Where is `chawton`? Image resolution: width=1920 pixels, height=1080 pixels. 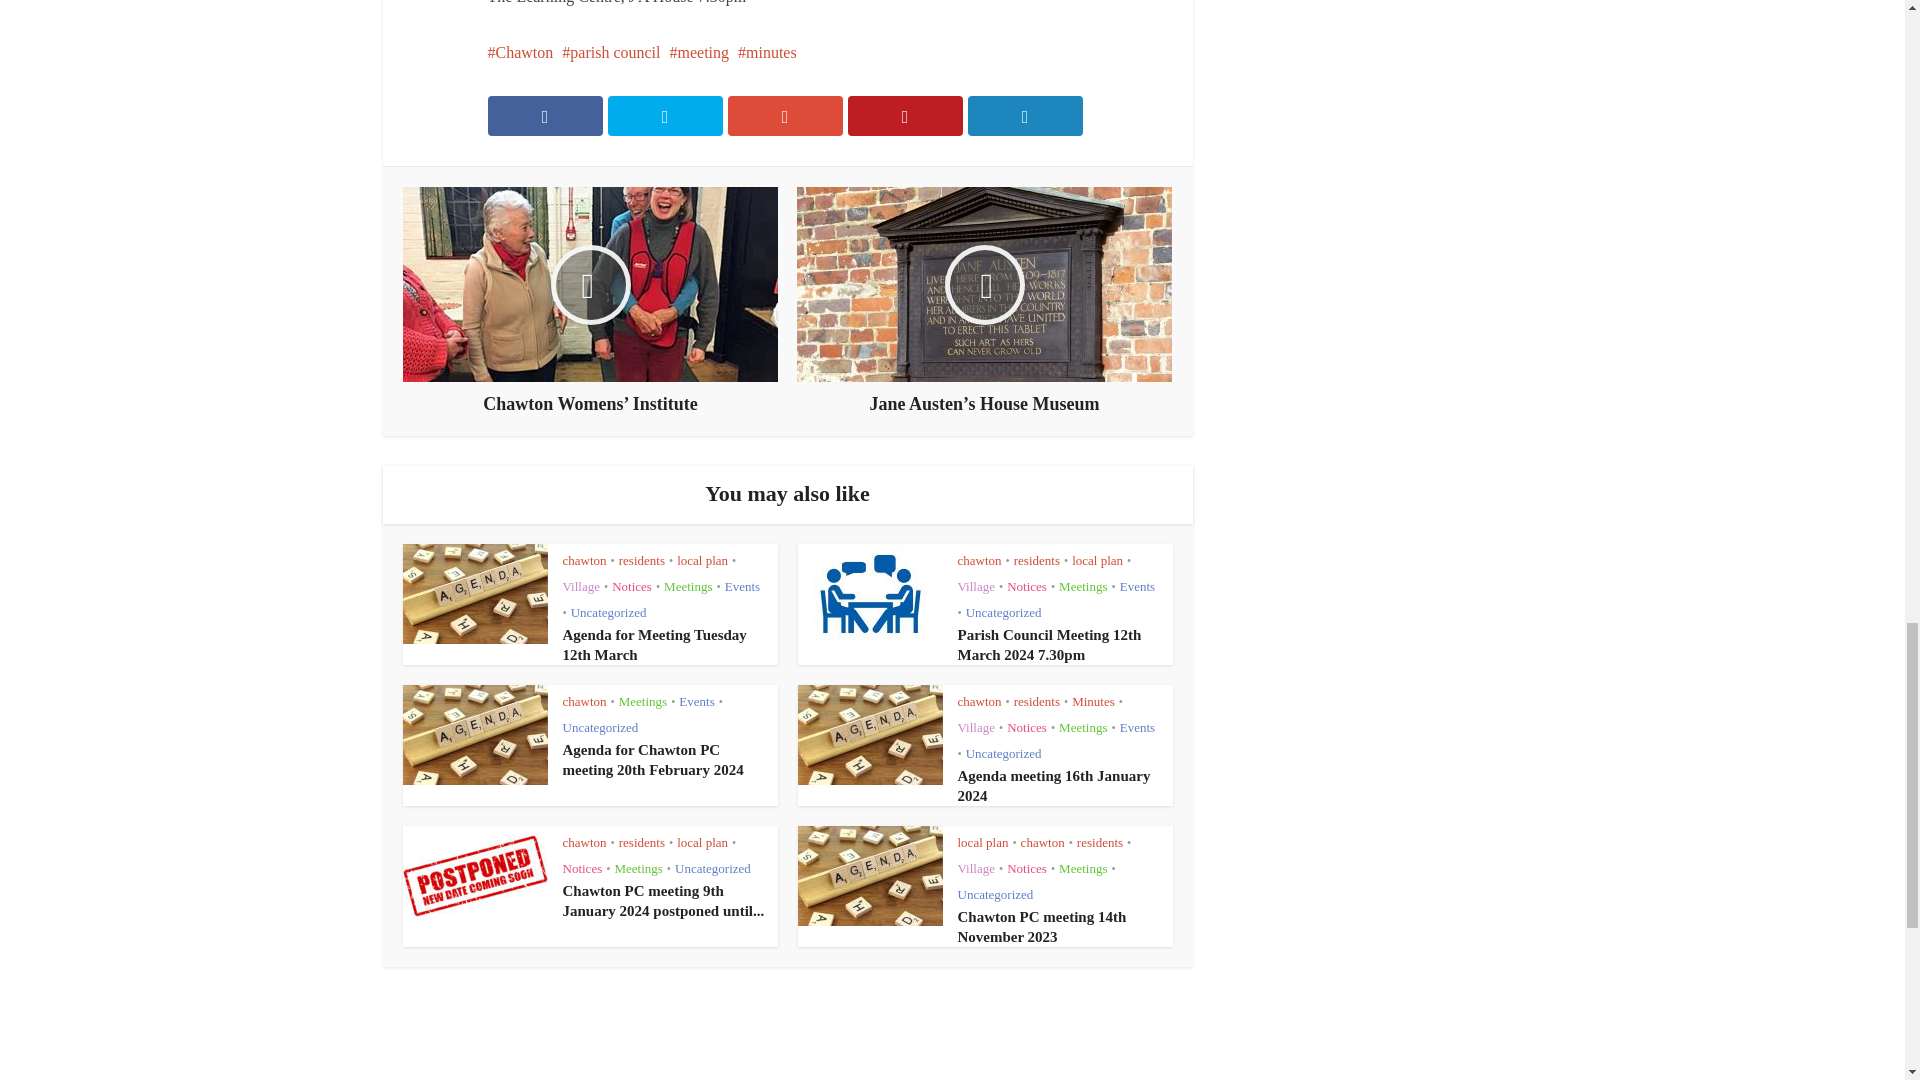 chawton is located at coordinates (584, 560).